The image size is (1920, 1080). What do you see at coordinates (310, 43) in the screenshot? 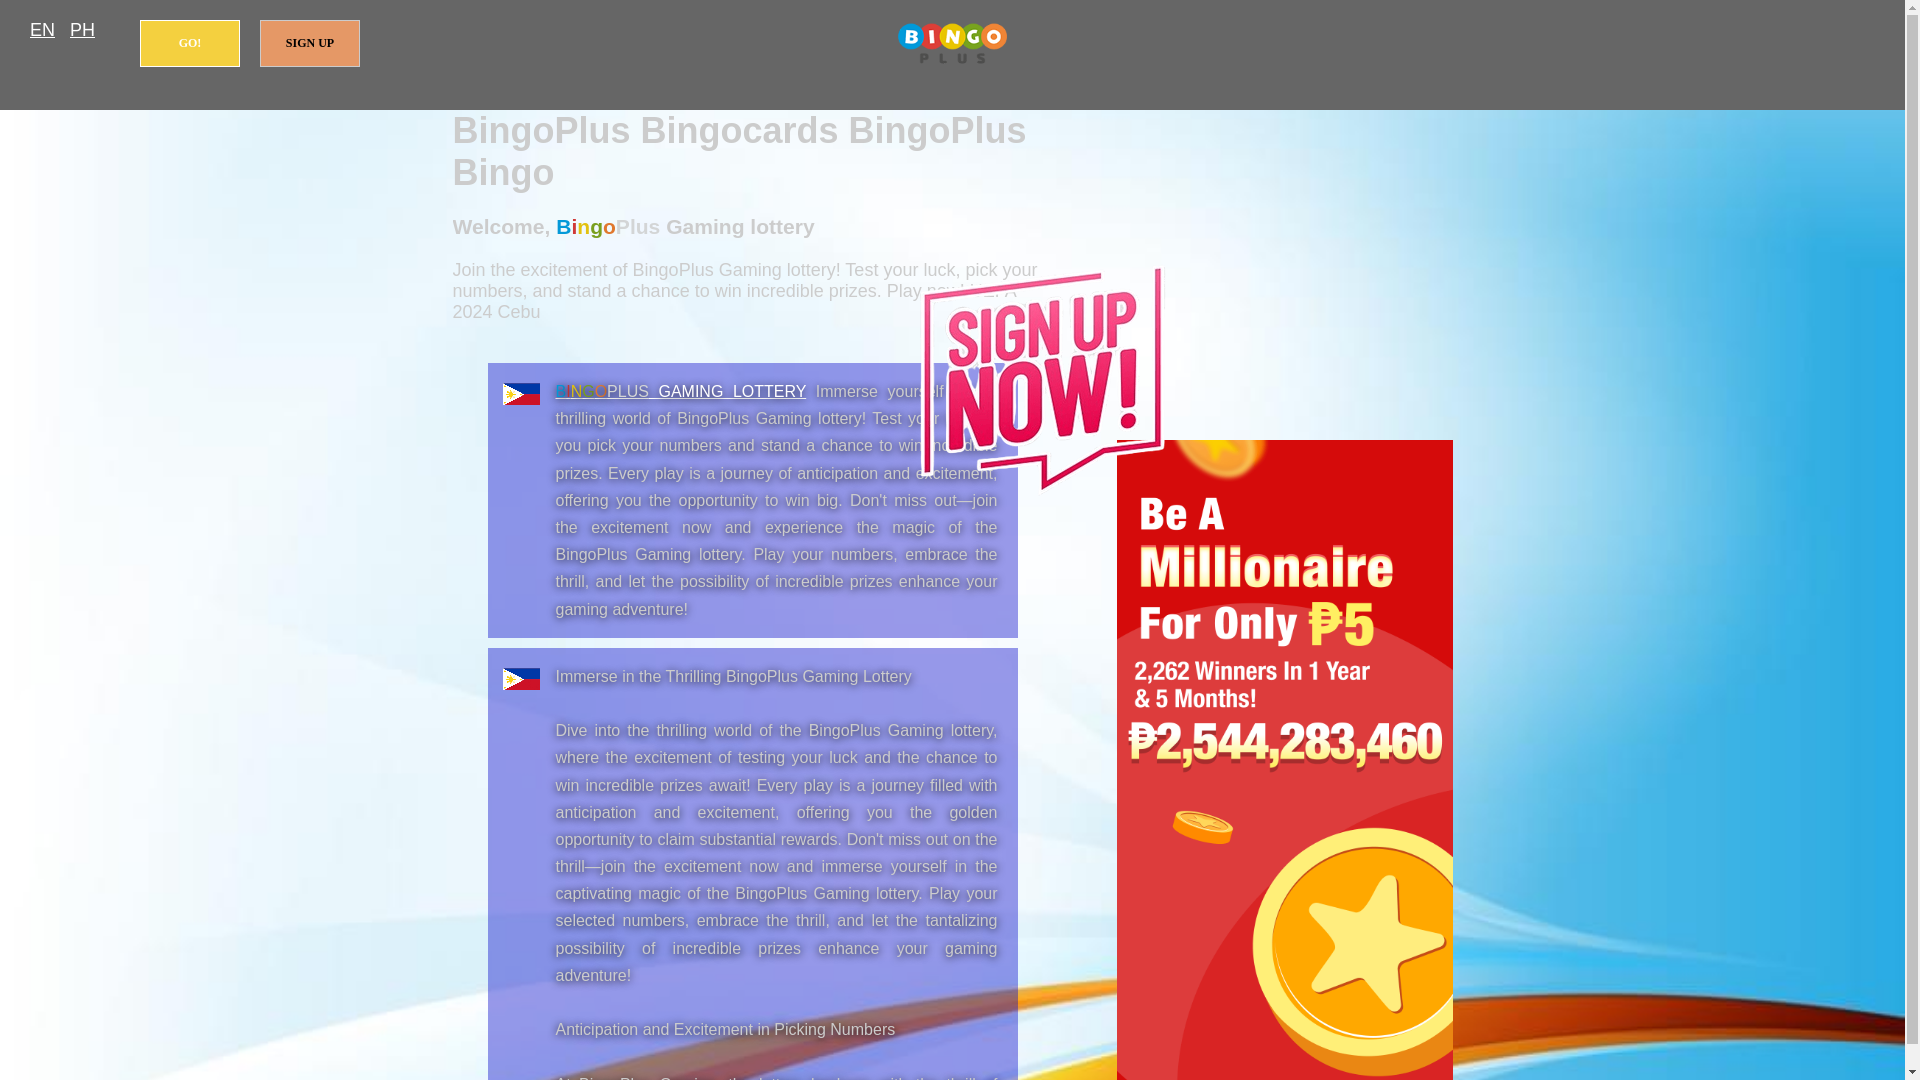
I see `SIGN UP` at bounding box center [310, 43].